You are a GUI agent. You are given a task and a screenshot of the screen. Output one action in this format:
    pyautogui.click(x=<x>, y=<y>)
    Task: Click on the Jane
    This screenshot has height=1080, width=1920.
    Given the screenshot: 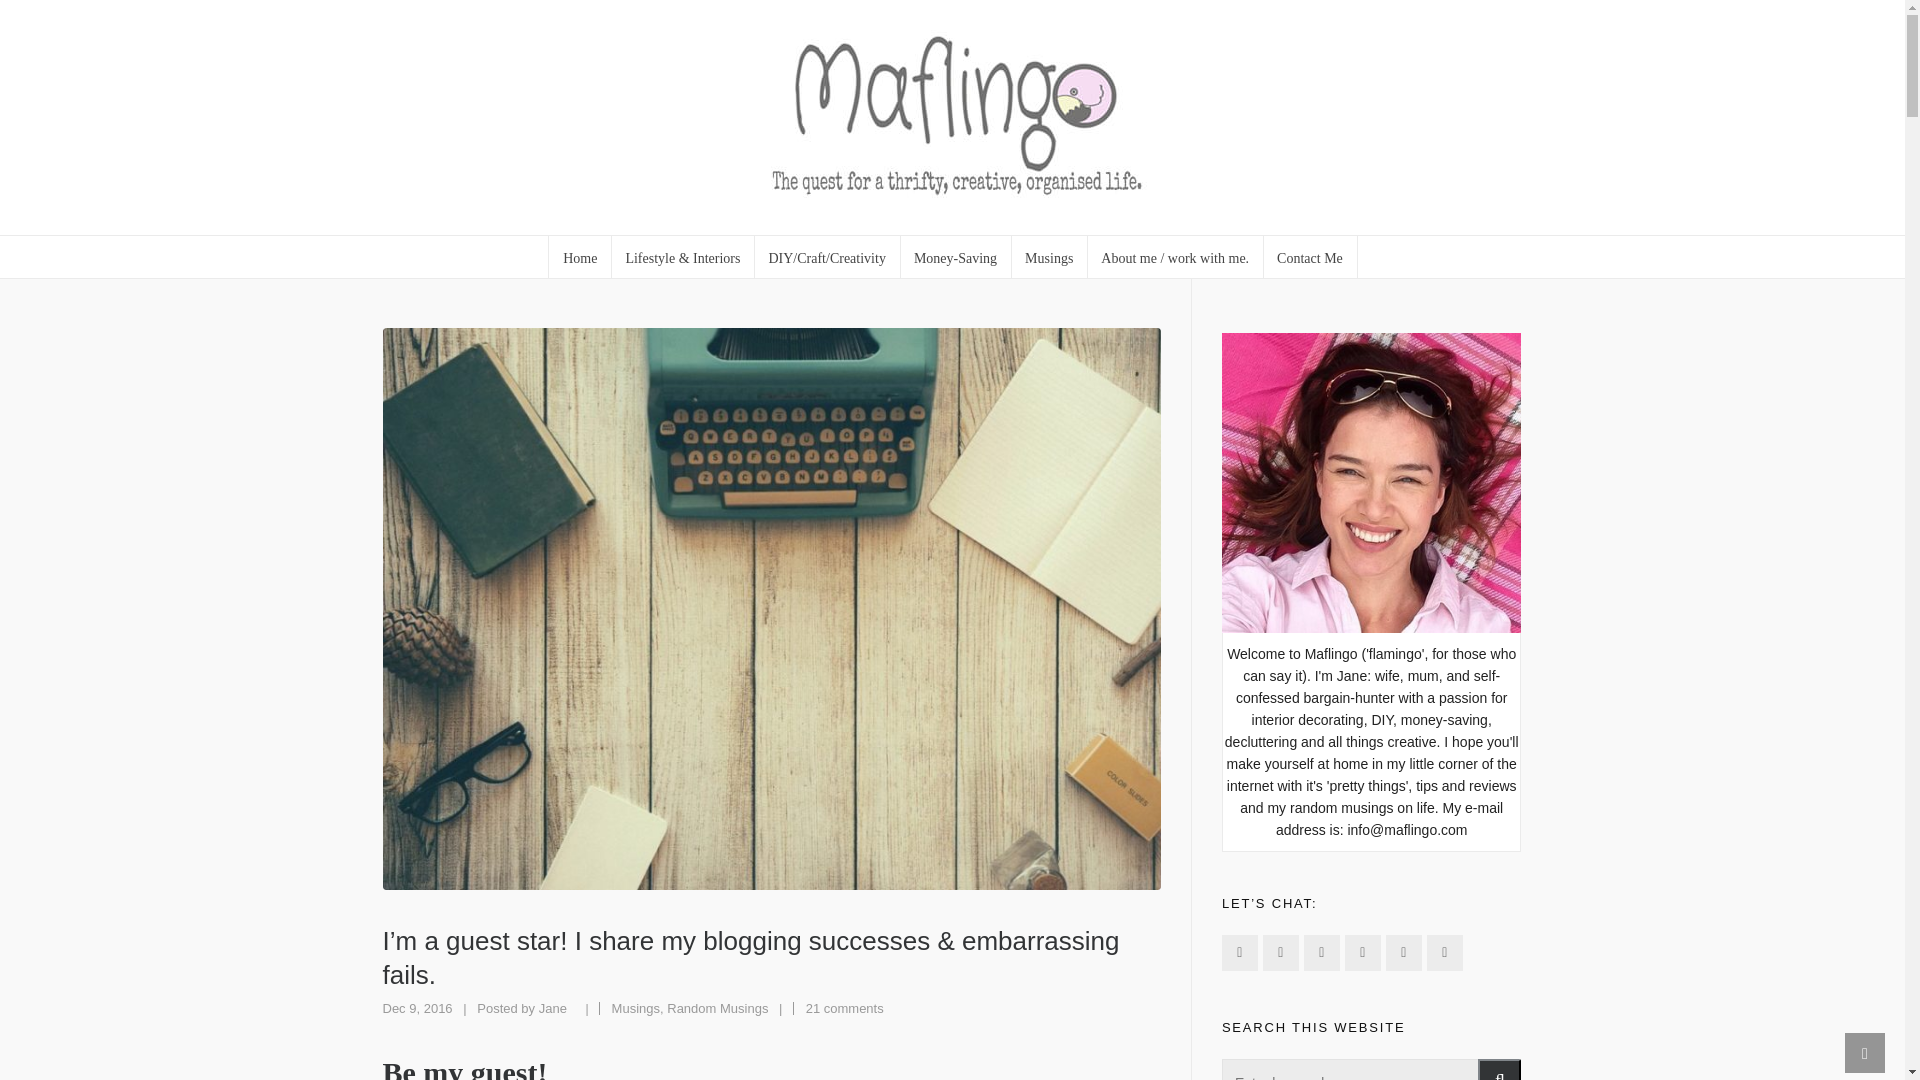 What is the action you would take?
    pyautogui.click(x=552, y=1008)
    